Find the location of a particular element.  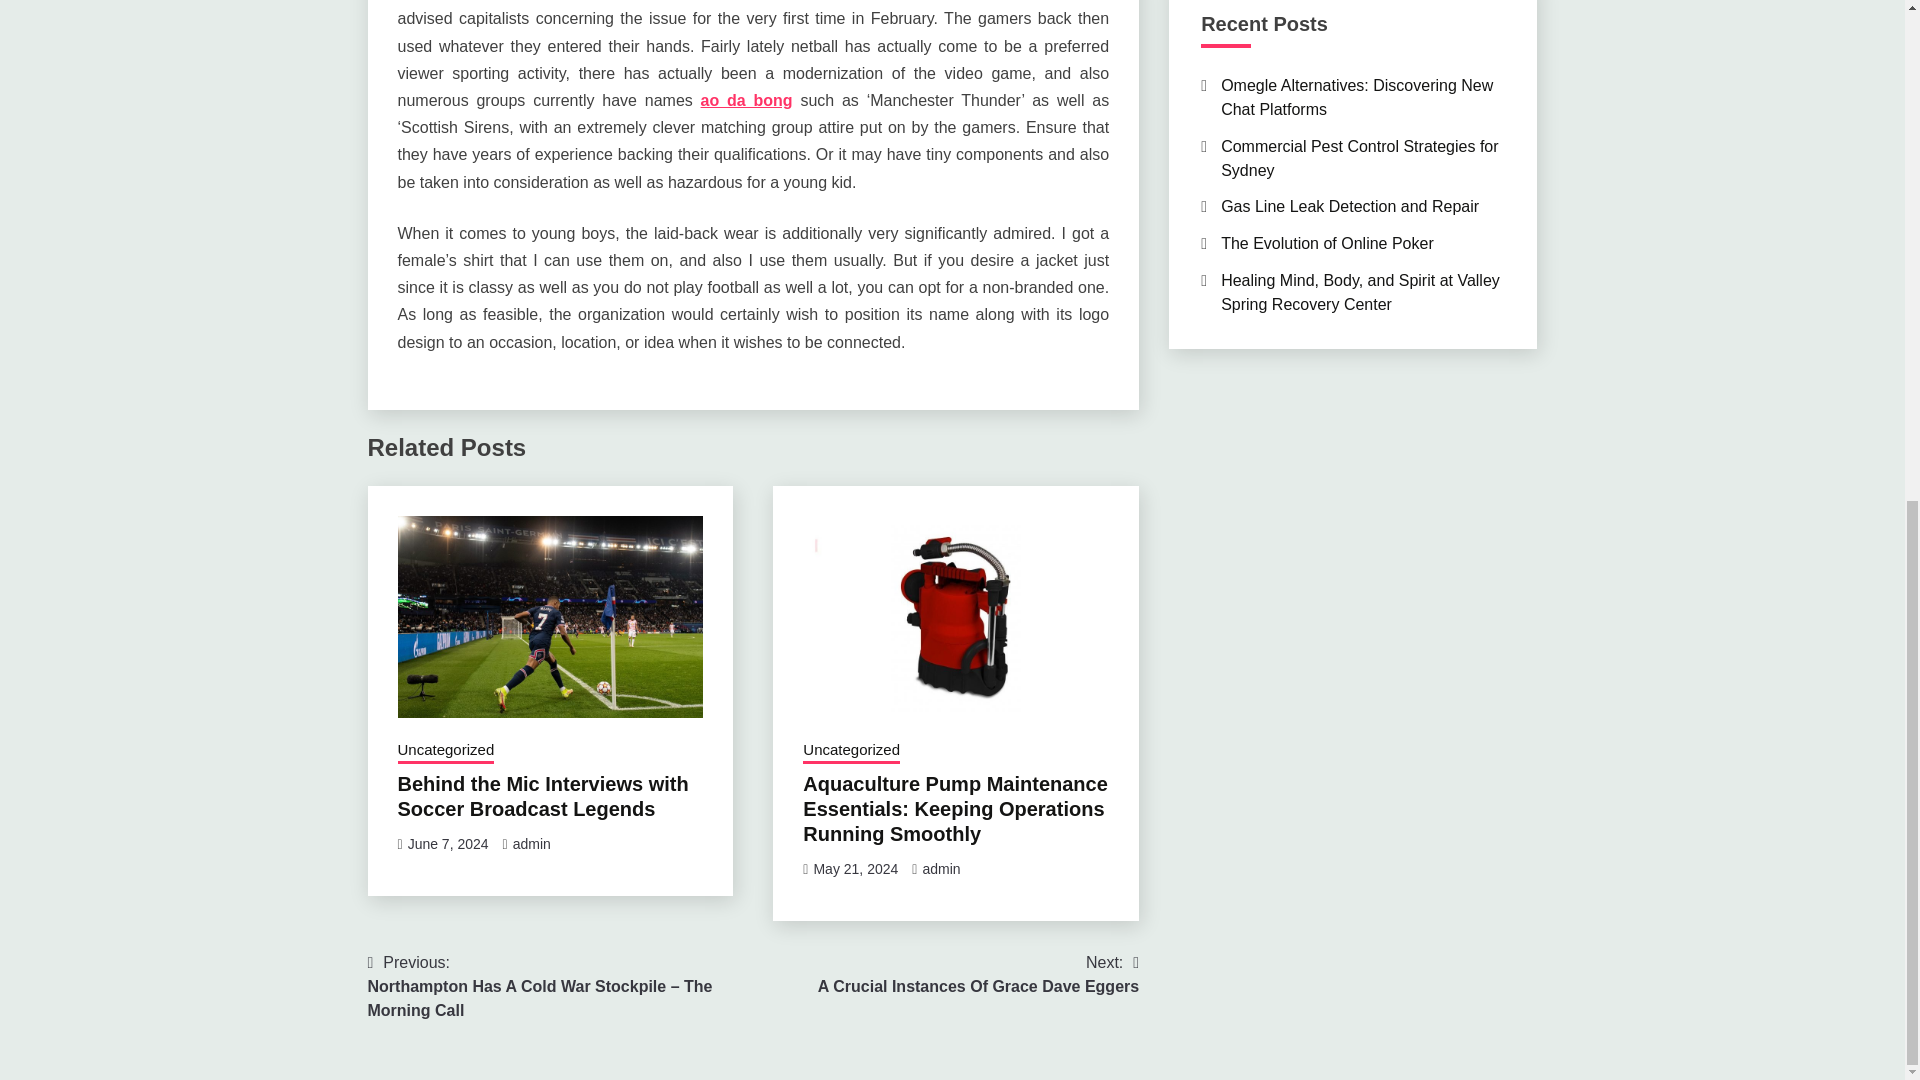

ao da bong is located at coordinates (532, 844).